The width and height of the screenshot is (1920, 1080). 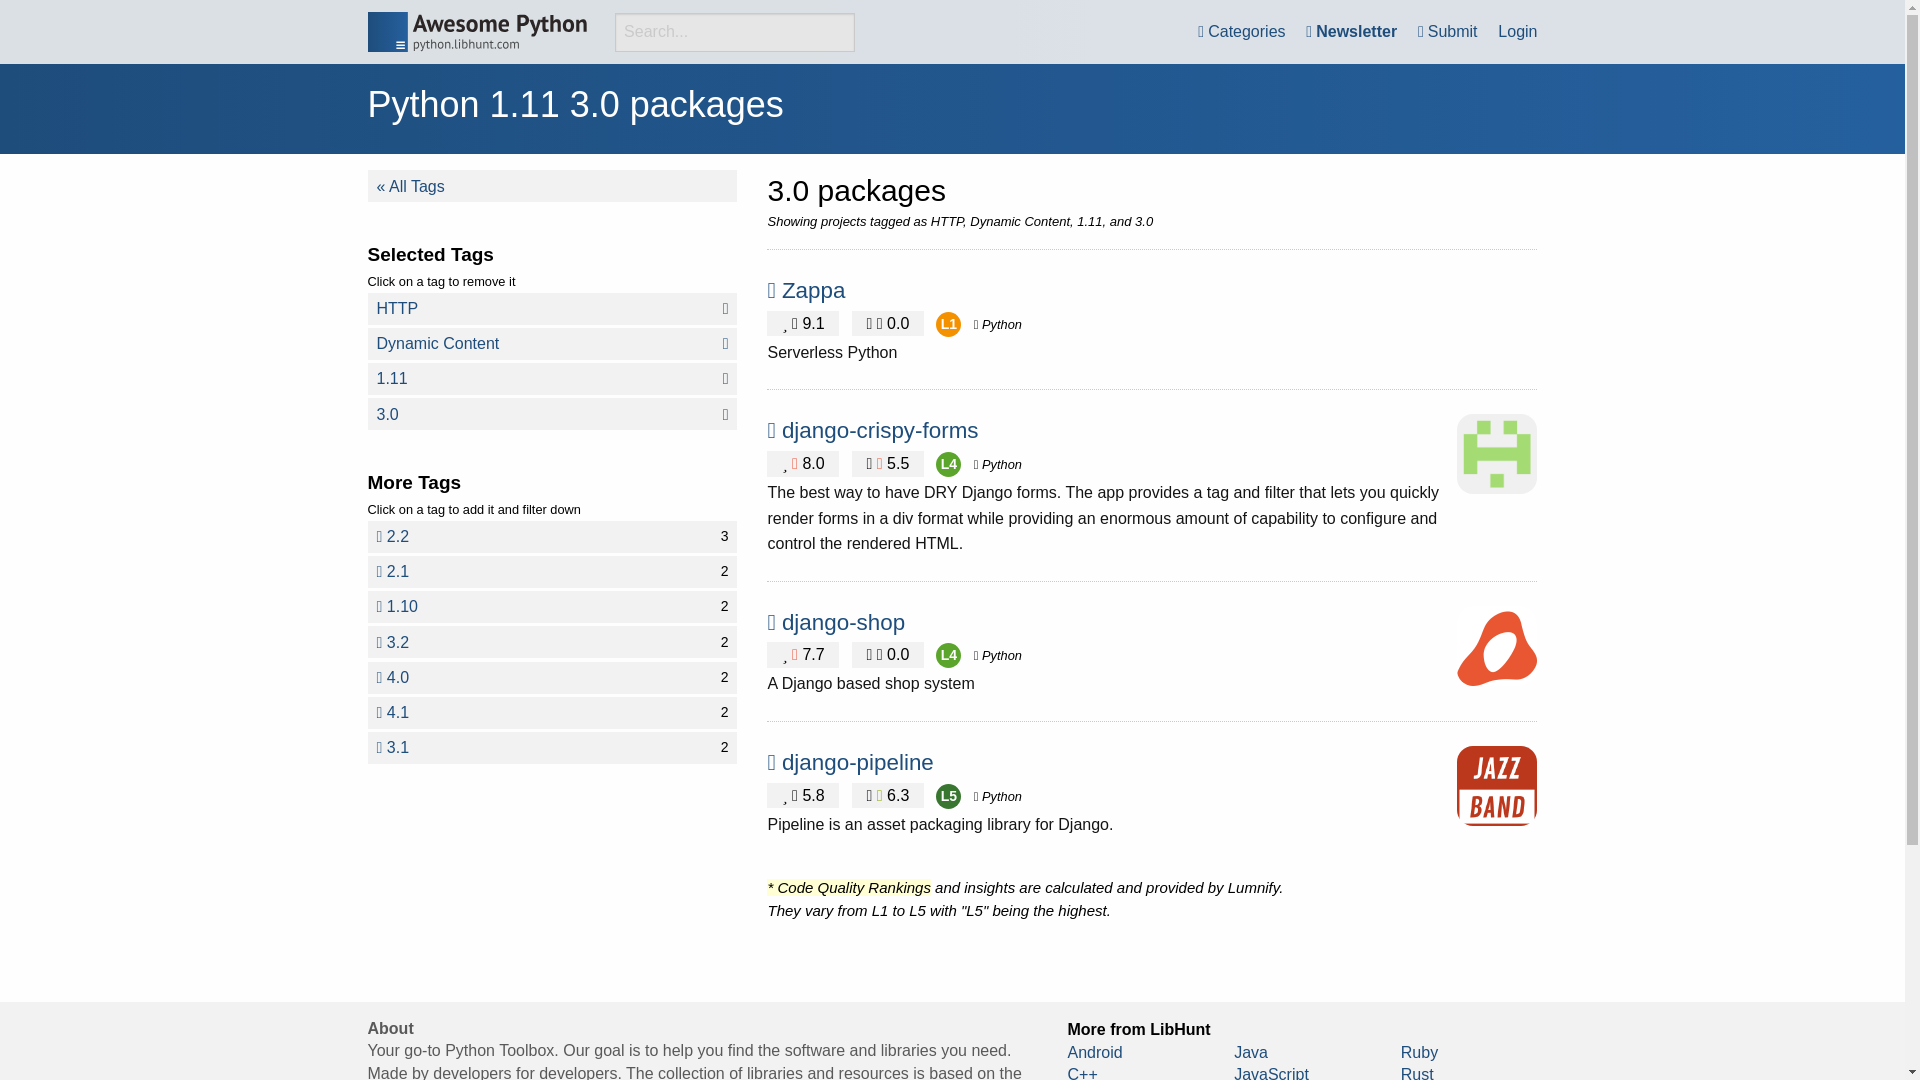 I want to click on Categories, so click(x=1241, y=32).